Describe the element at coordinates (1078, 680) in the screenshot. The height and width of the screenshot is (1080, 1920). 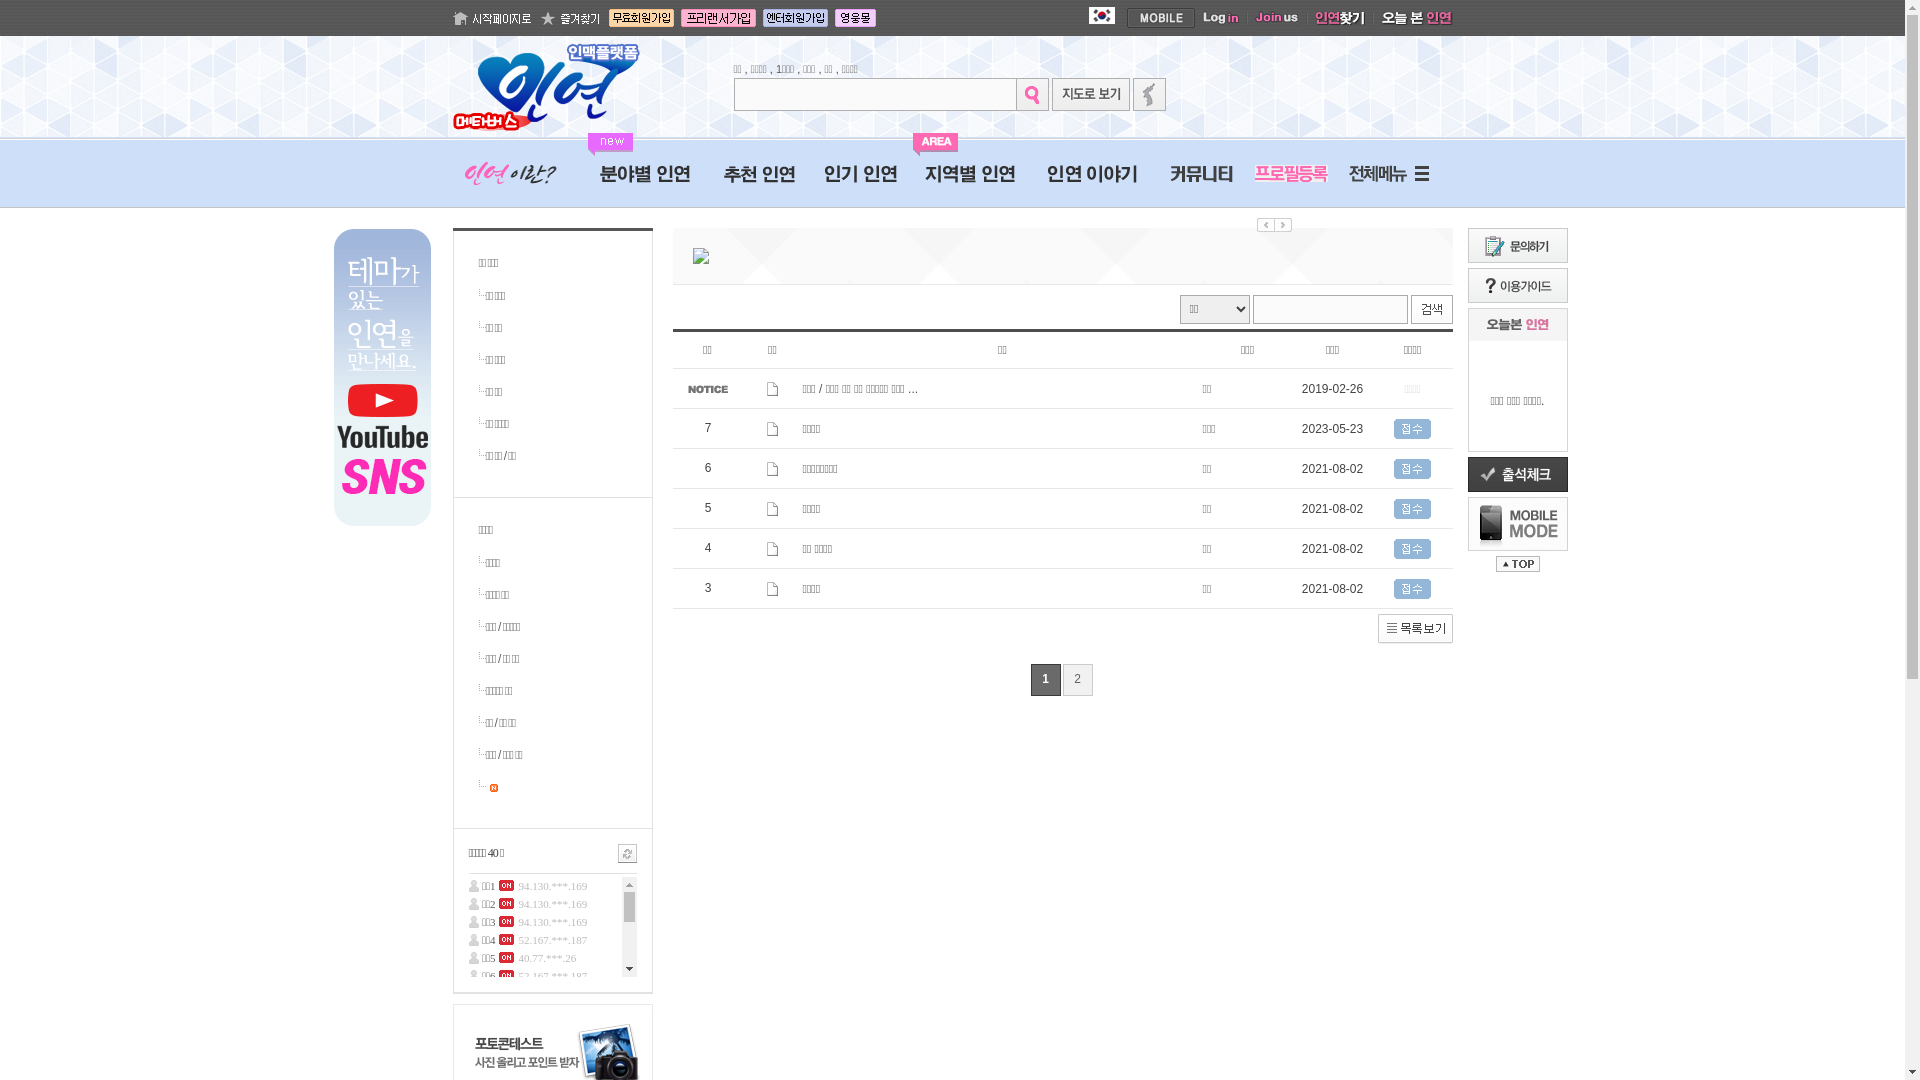
I see `2` at that location.